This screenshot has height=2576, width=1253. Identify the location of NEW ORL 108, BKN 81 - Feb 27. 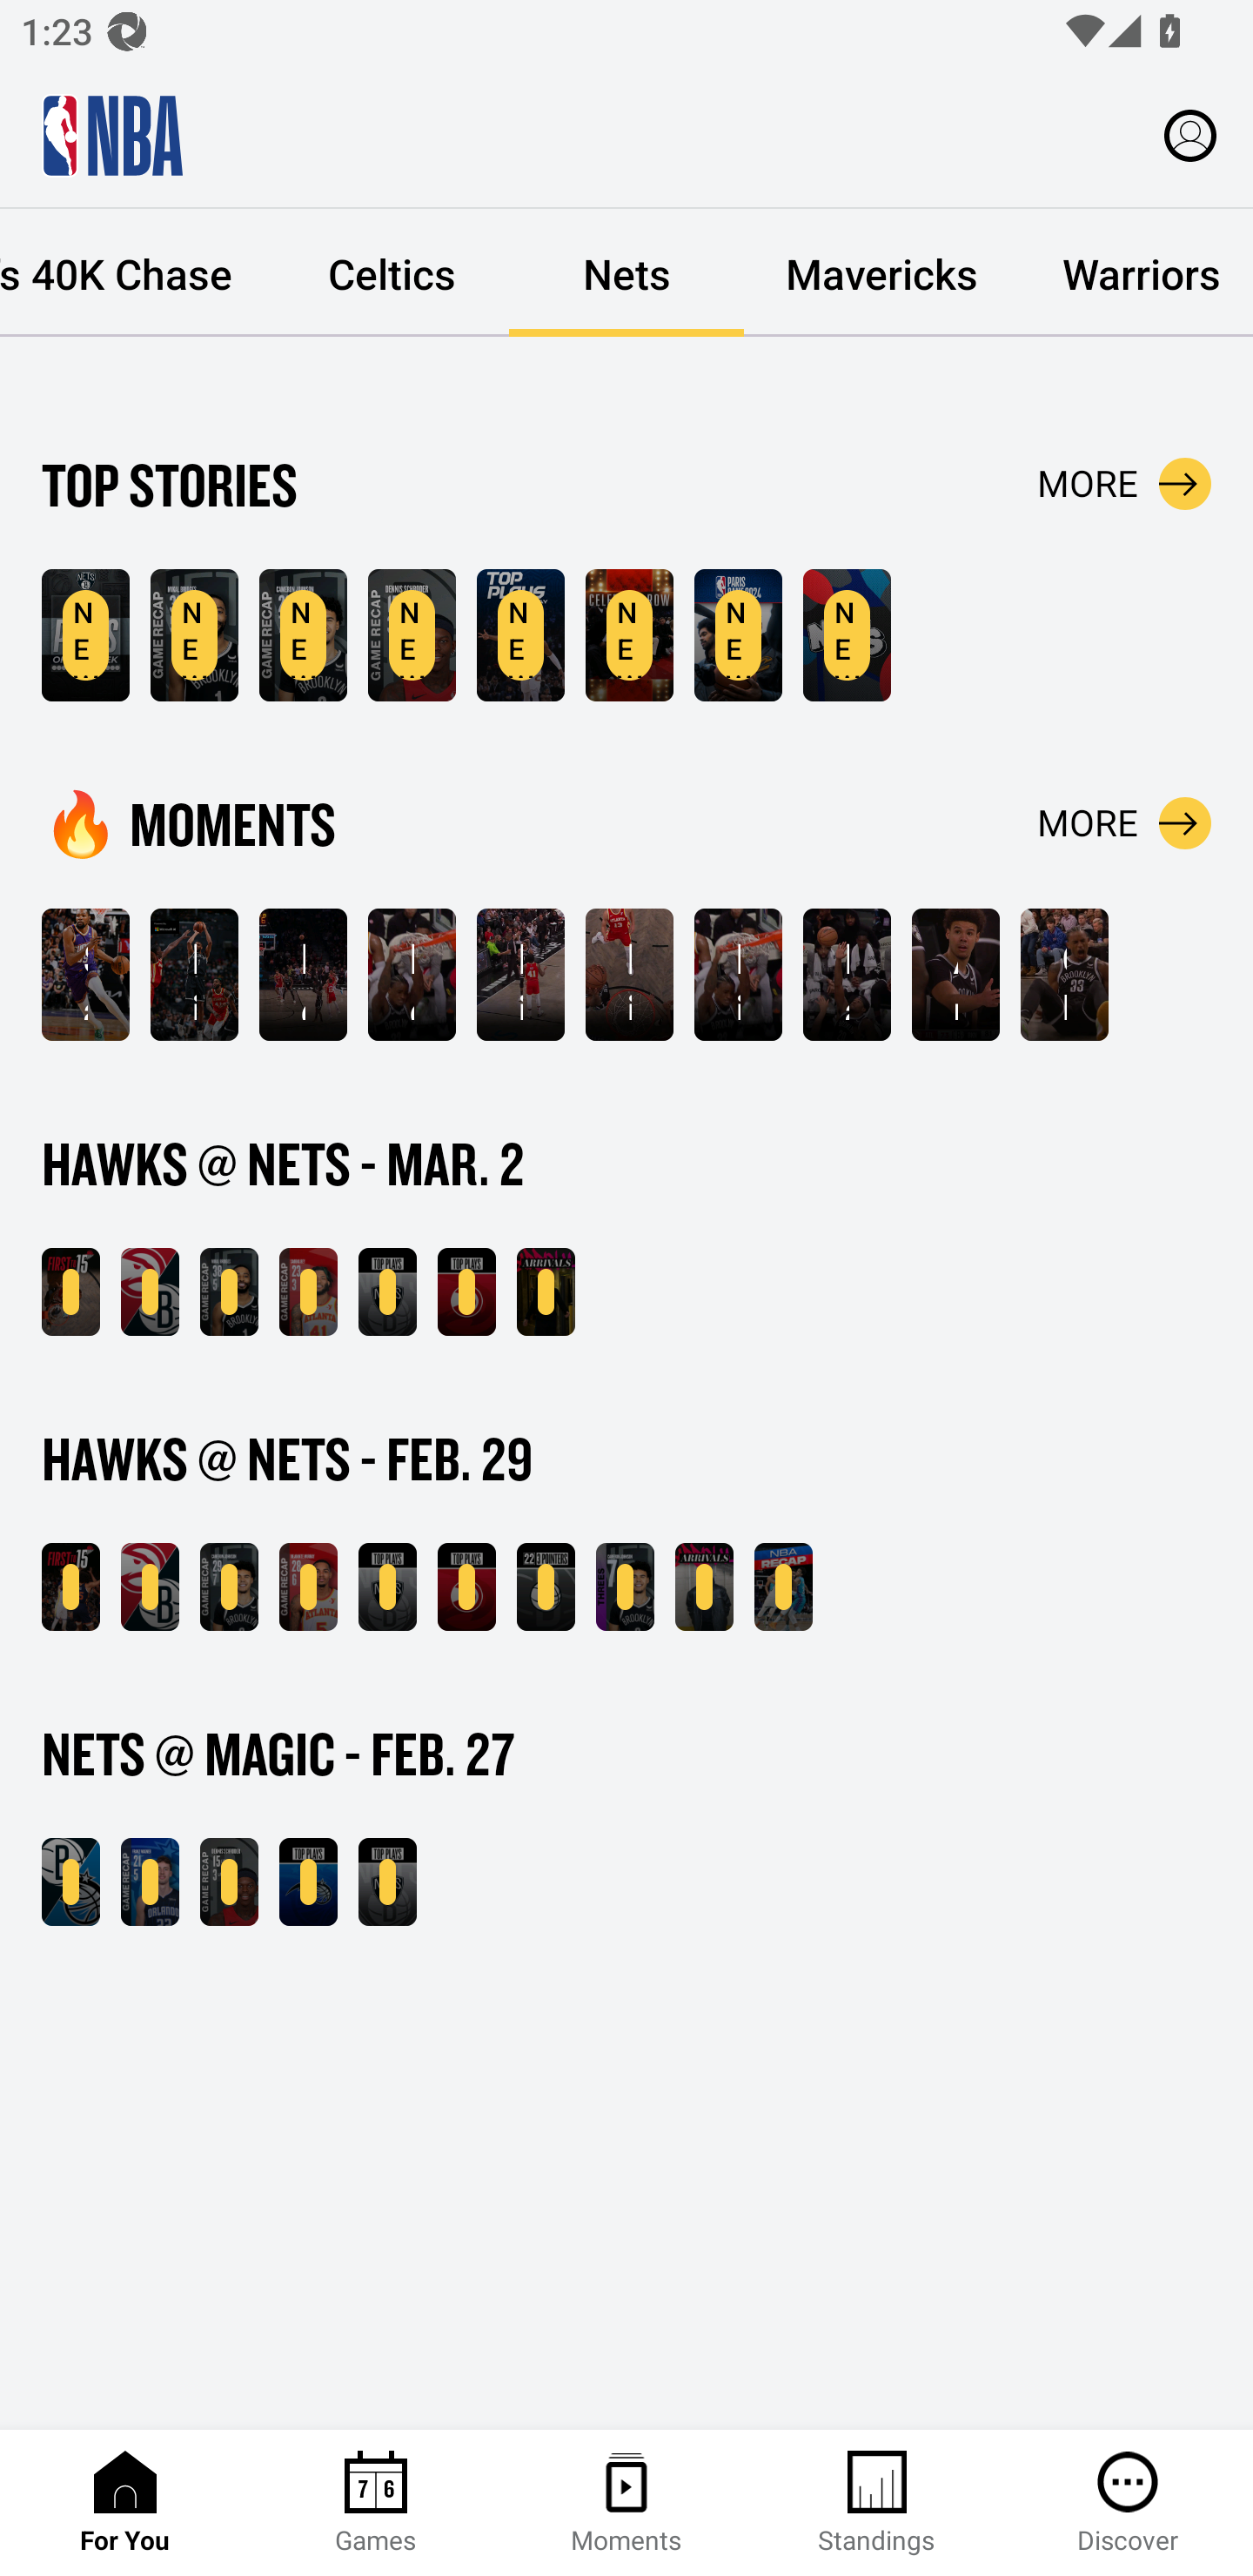
(70, 1883).